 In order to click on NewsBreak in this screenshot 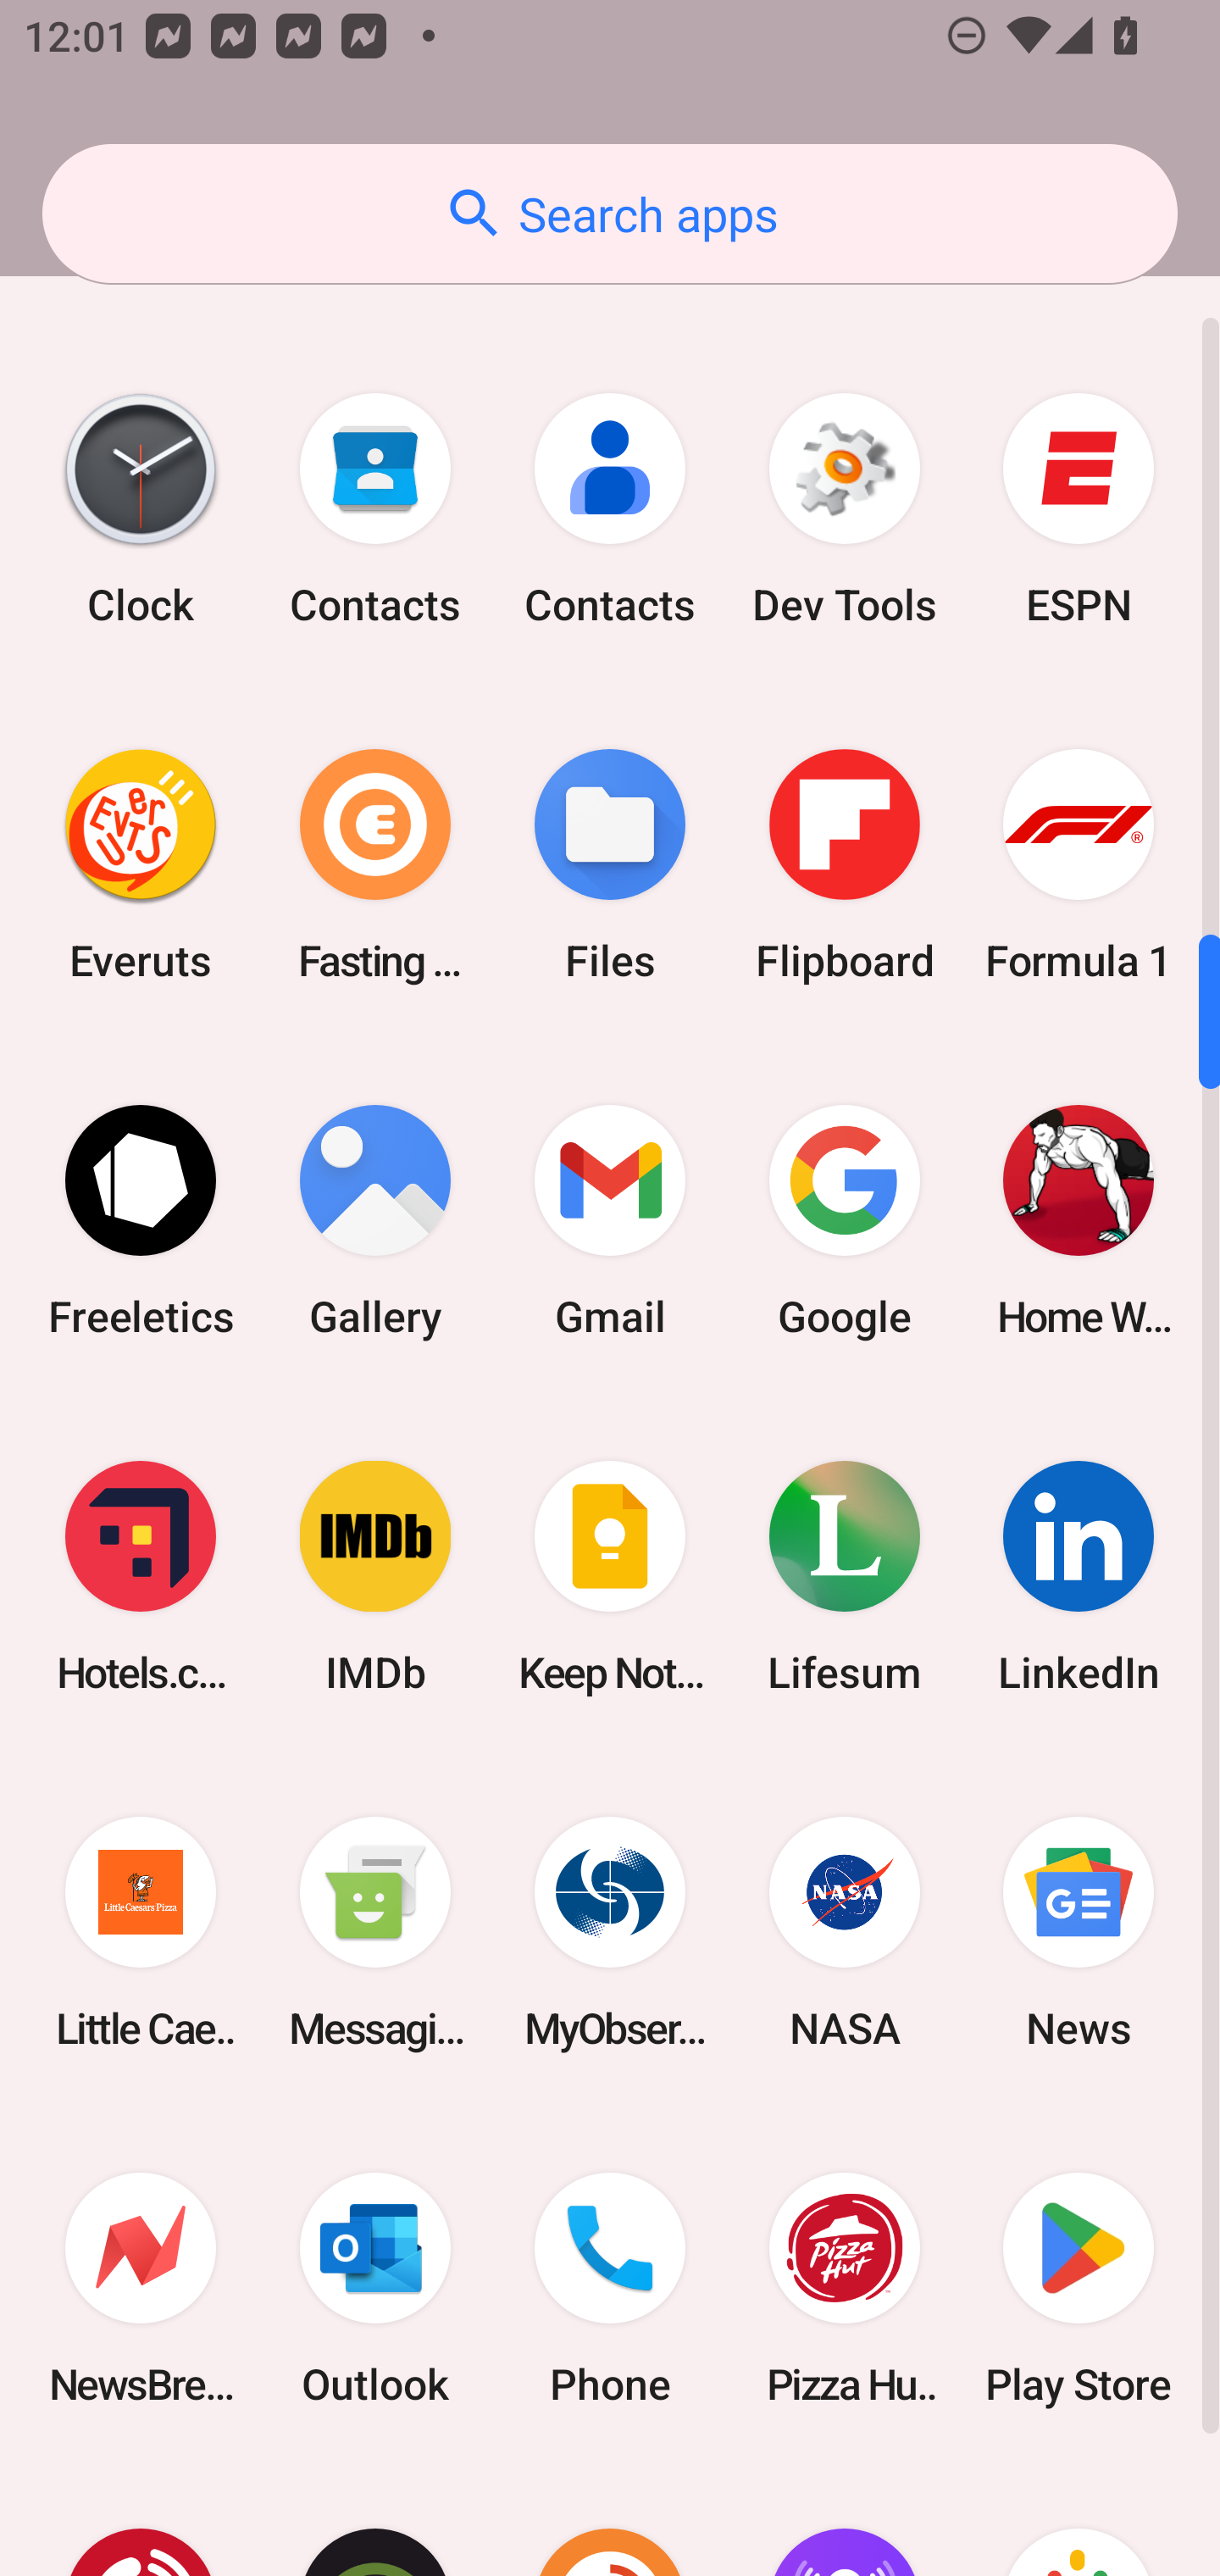, I will do `click(141, 2288)`.